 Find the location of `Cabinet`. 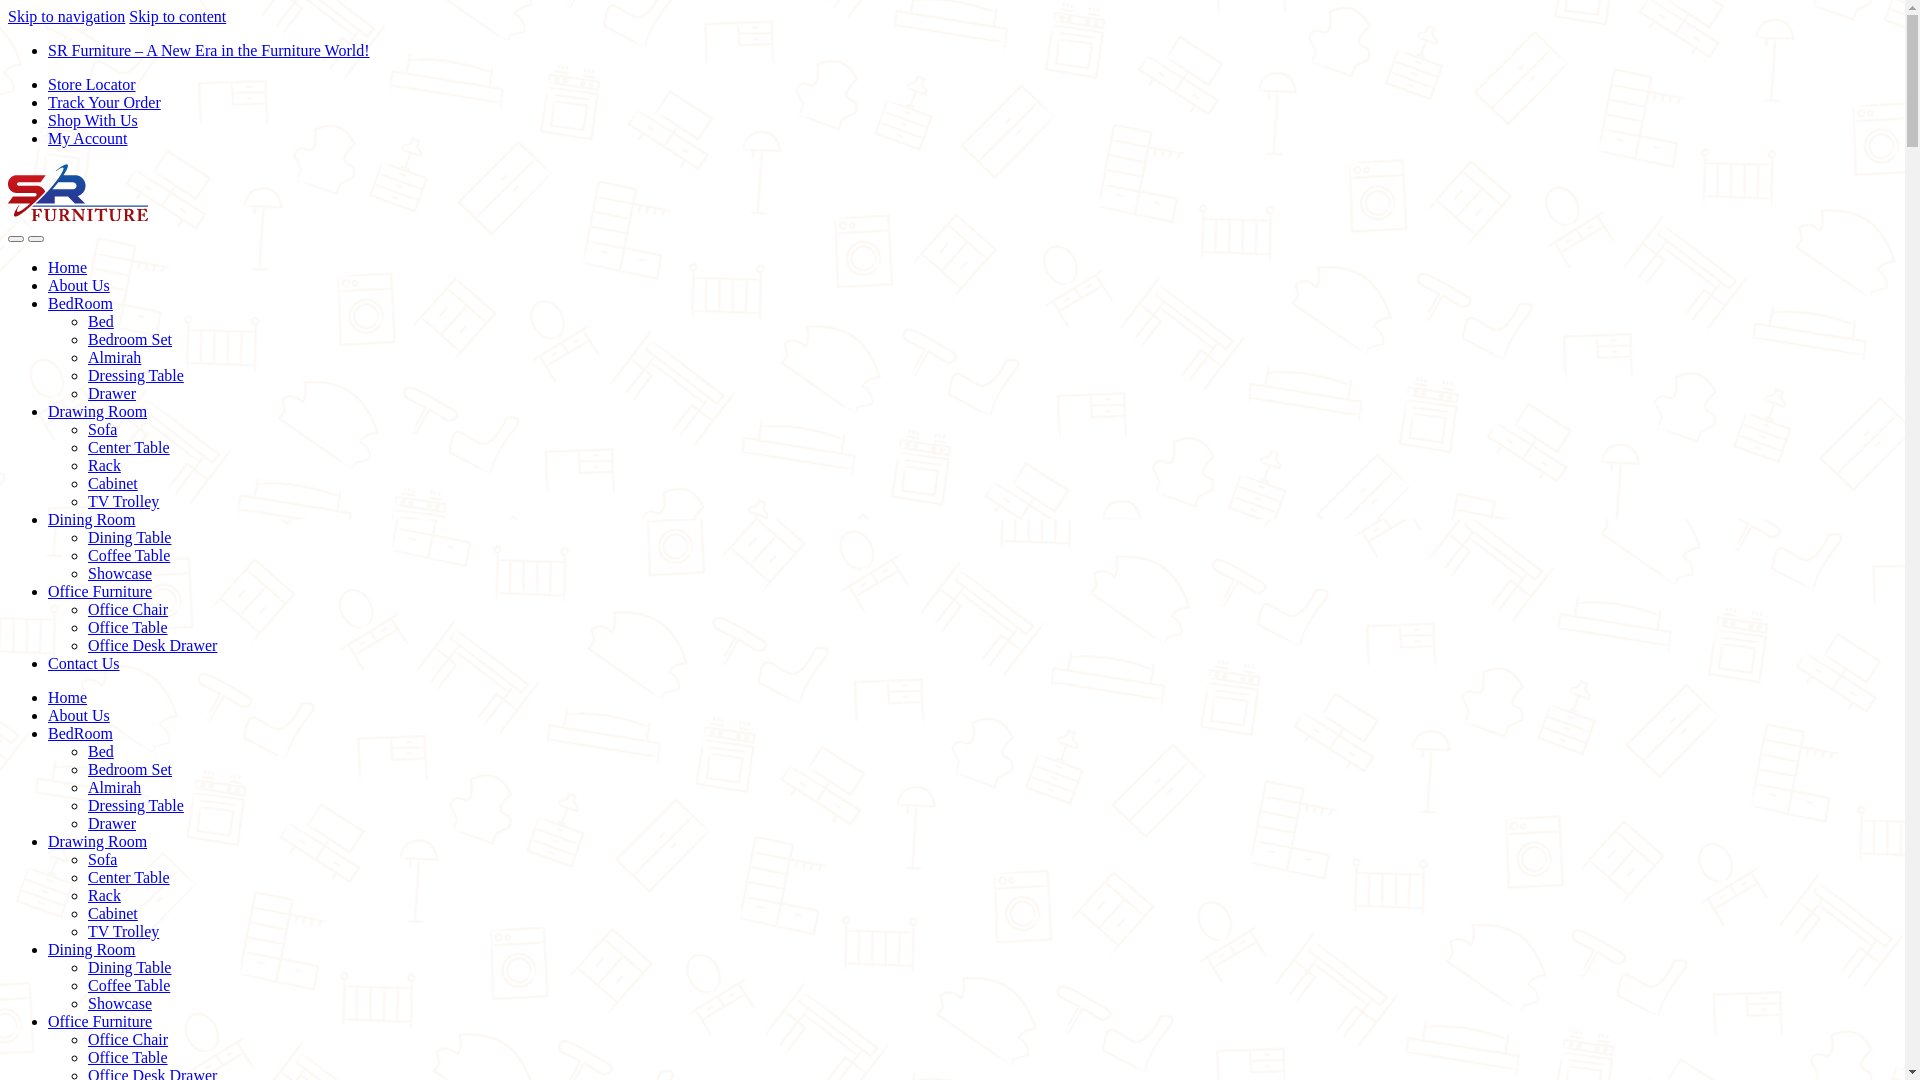

Cabinet is located at coordinates (113, 913).